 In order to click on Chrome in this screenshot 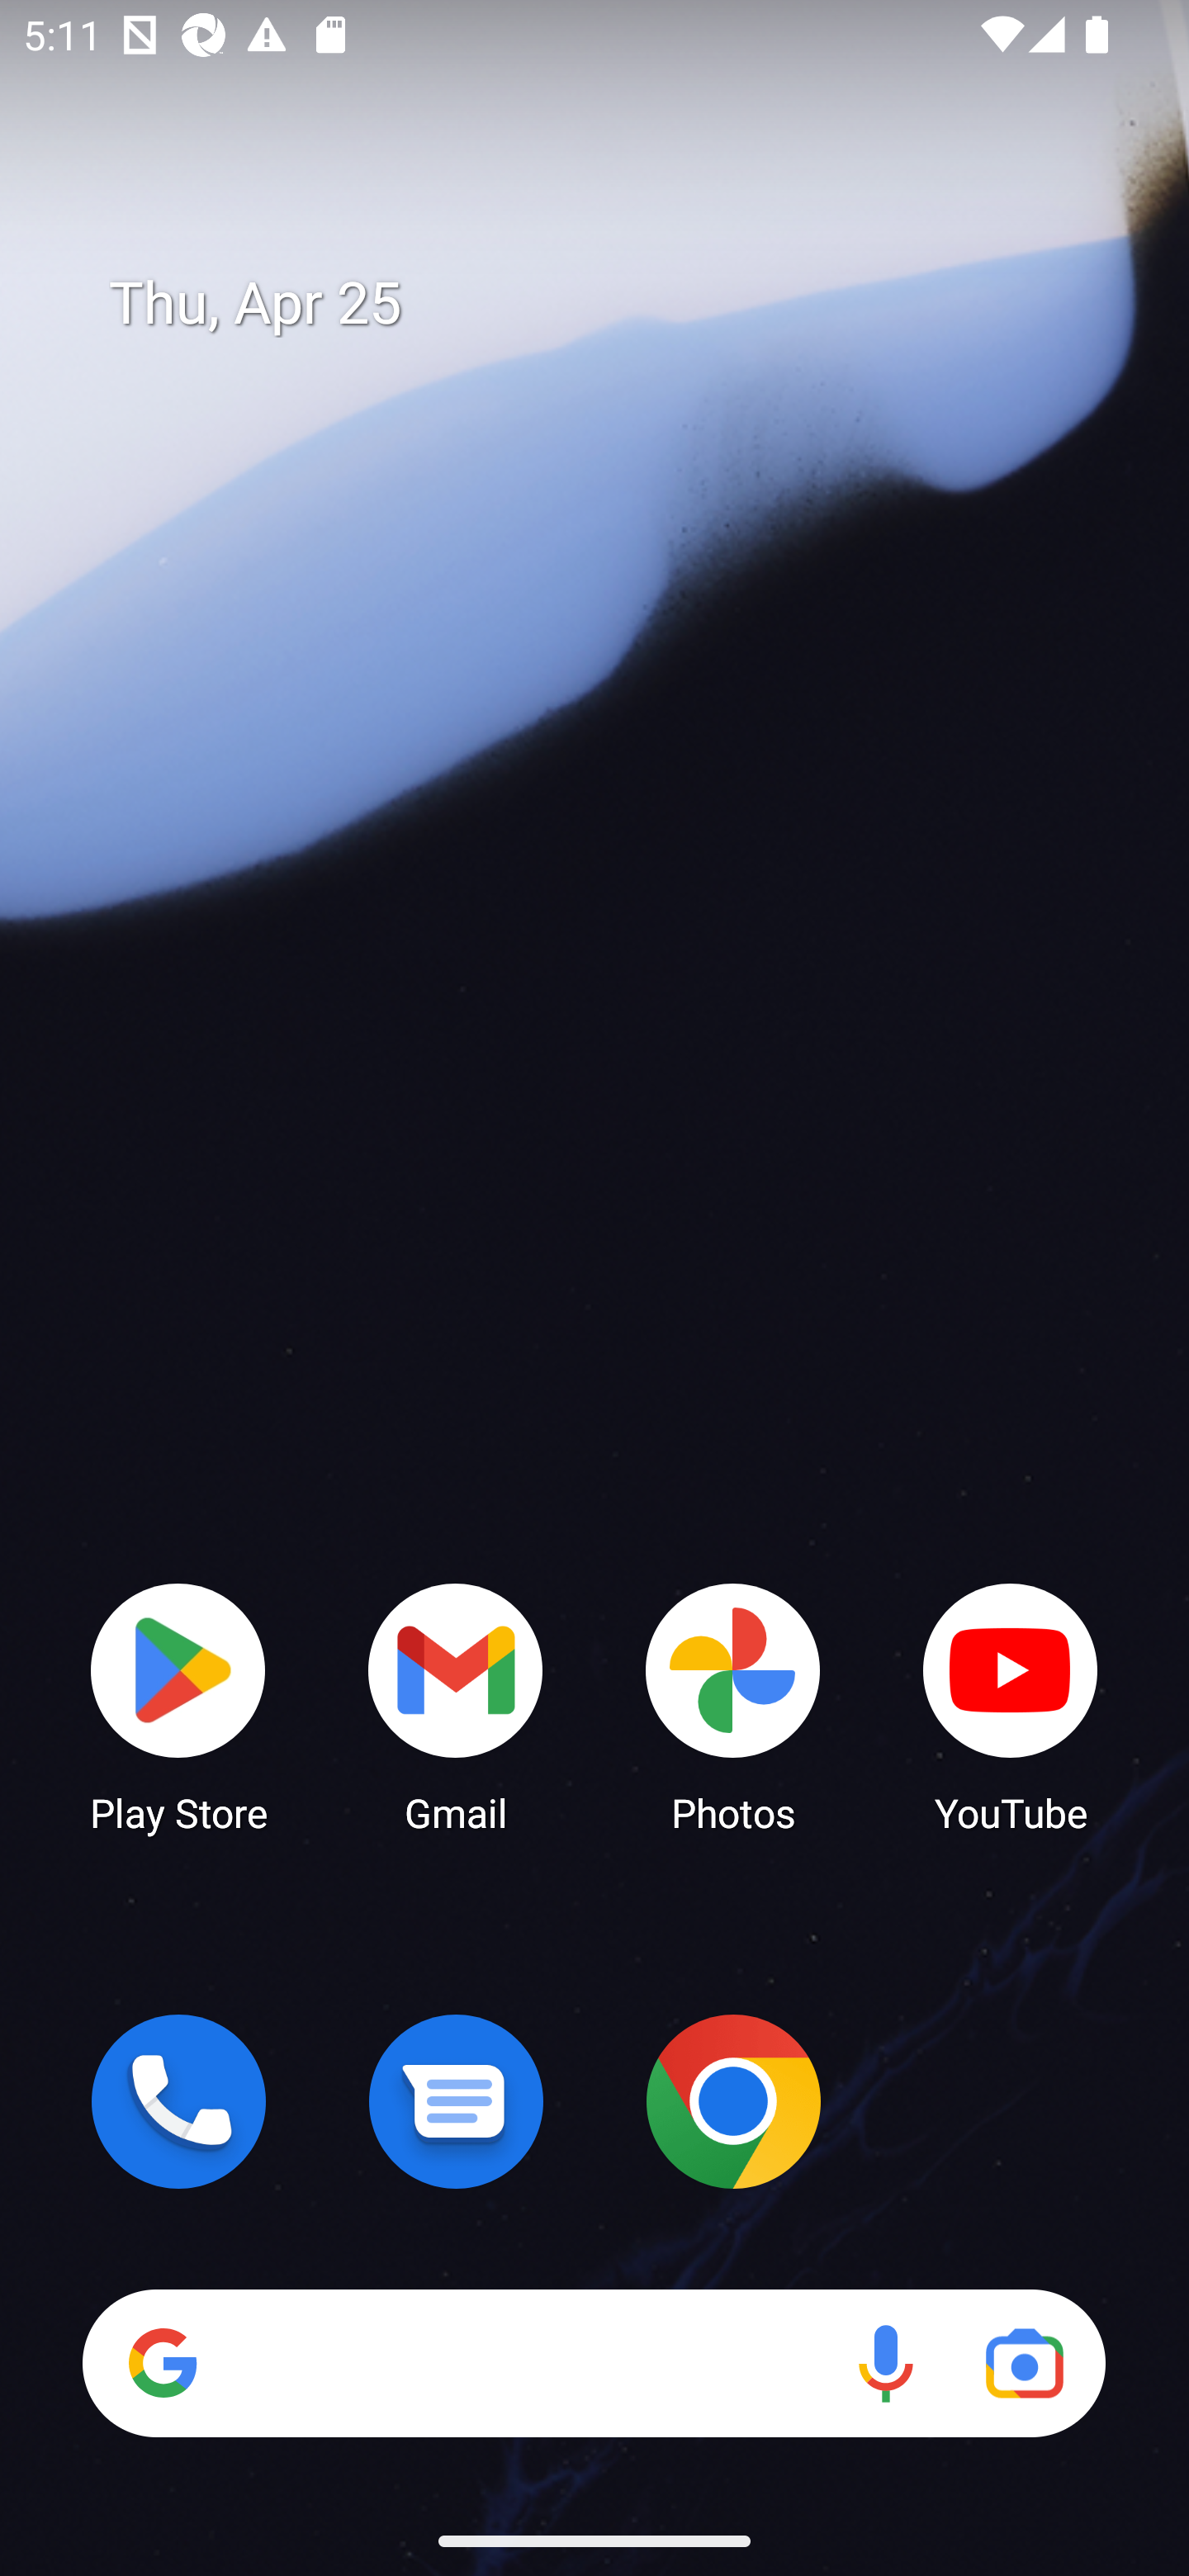, I will do `click(733, 2101)`.